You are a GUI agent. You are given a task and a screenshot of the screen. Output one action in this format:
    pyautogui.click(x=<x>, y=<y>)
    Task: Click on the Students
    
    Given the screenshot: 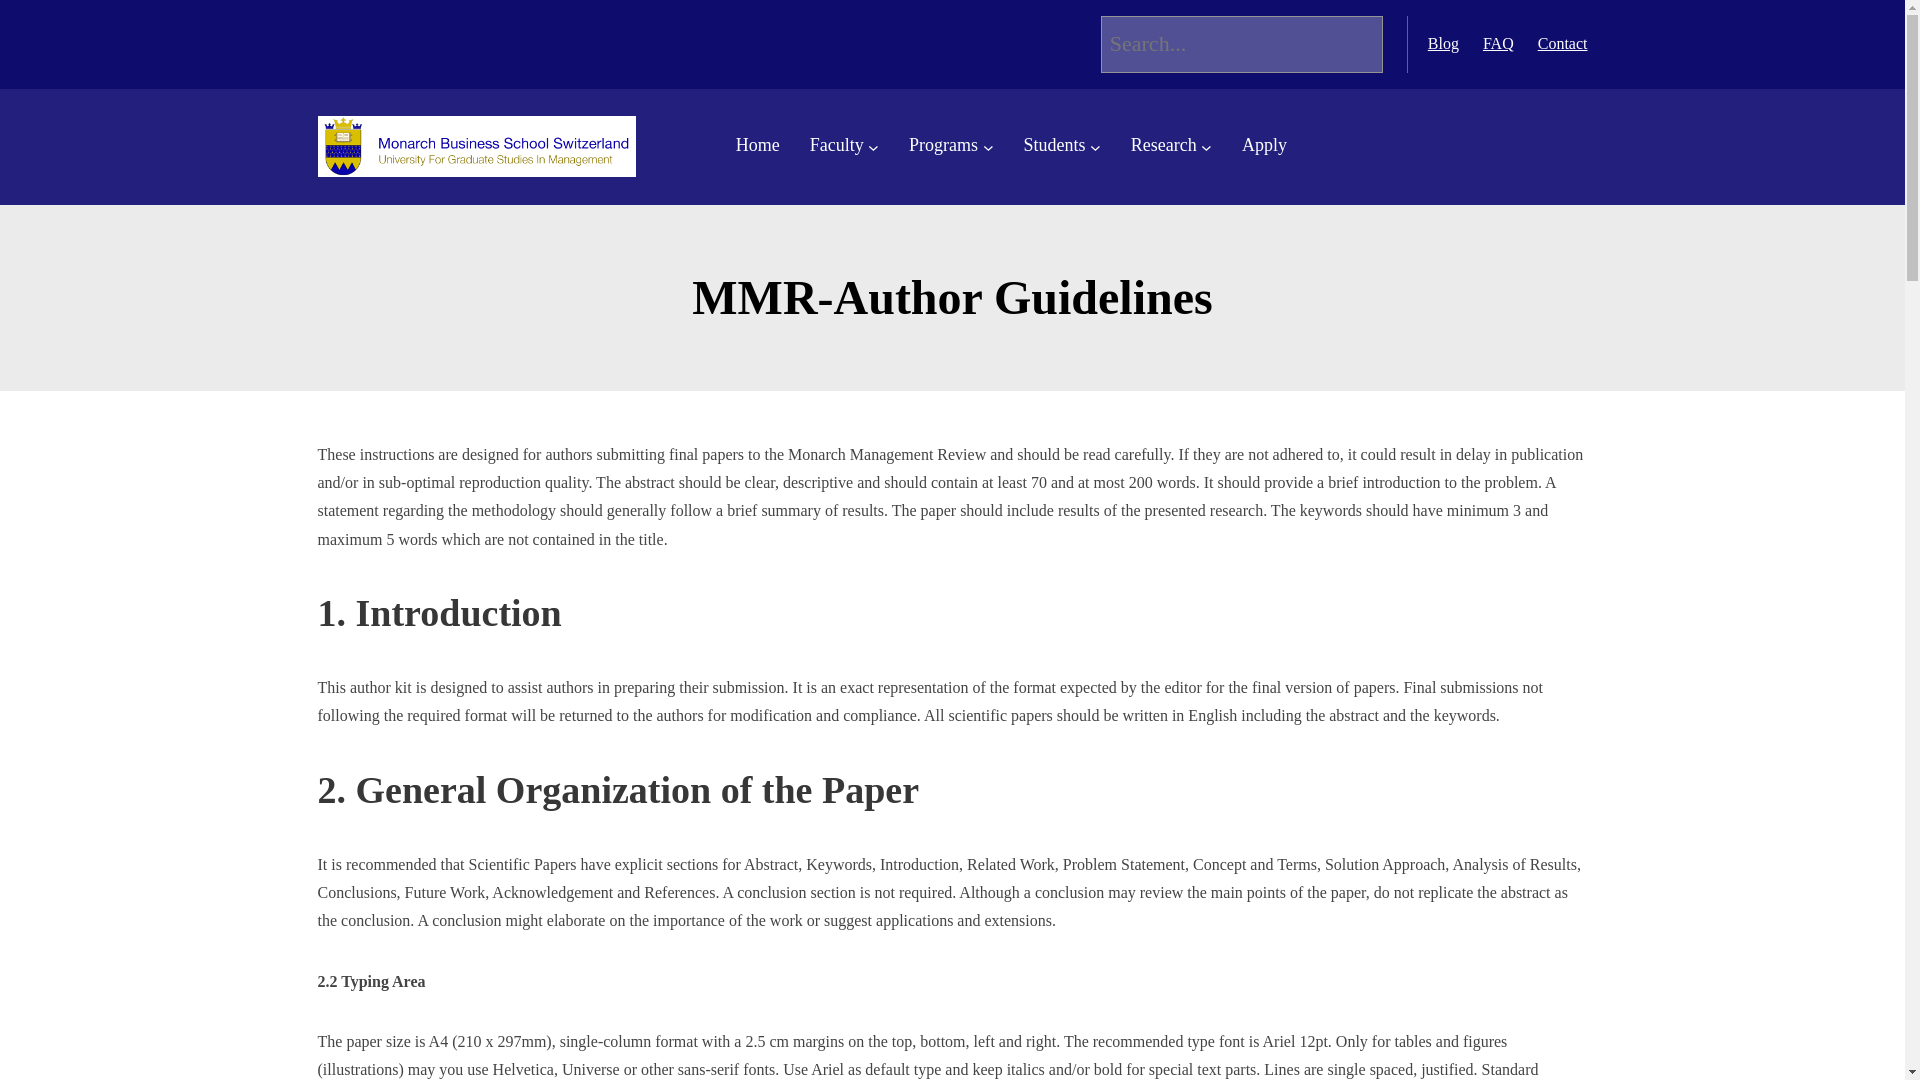 What is the action you would take?
    pyautogui.click(x=1054, y=146)
    